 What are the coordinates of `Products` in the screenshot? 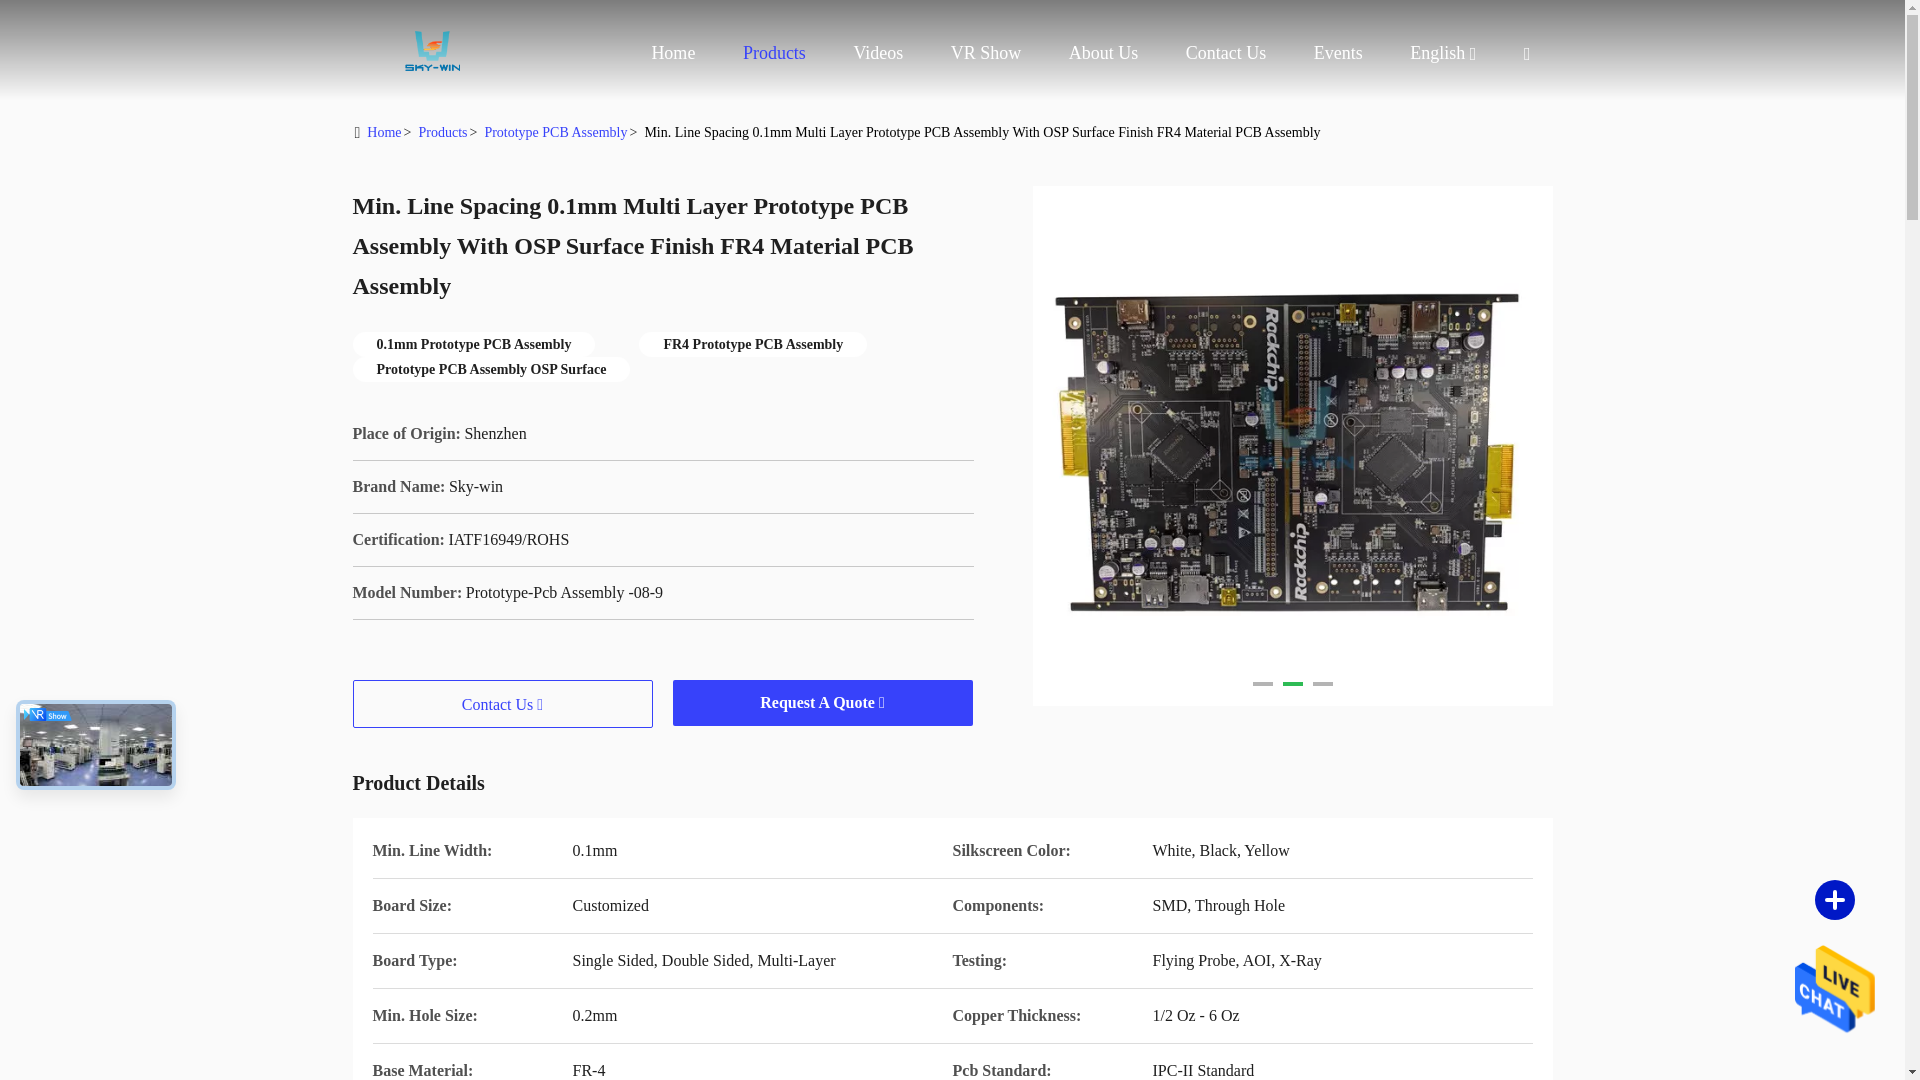 It's located at (774, 52).